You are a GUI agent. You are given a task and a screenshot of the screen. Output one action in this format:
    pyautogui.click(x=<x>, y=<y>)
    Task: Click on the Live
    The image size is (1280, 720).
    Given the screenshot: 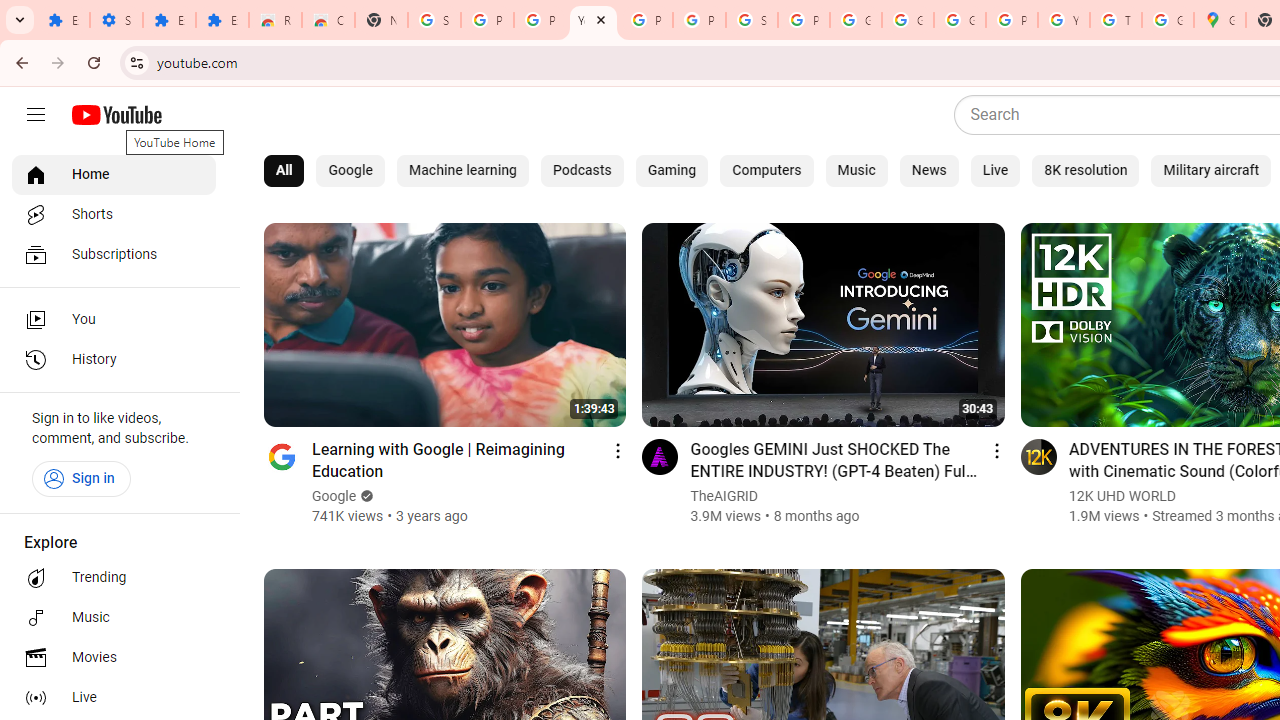 What is the action you would take?
    pyautogui.click(x=996, y=170)
    